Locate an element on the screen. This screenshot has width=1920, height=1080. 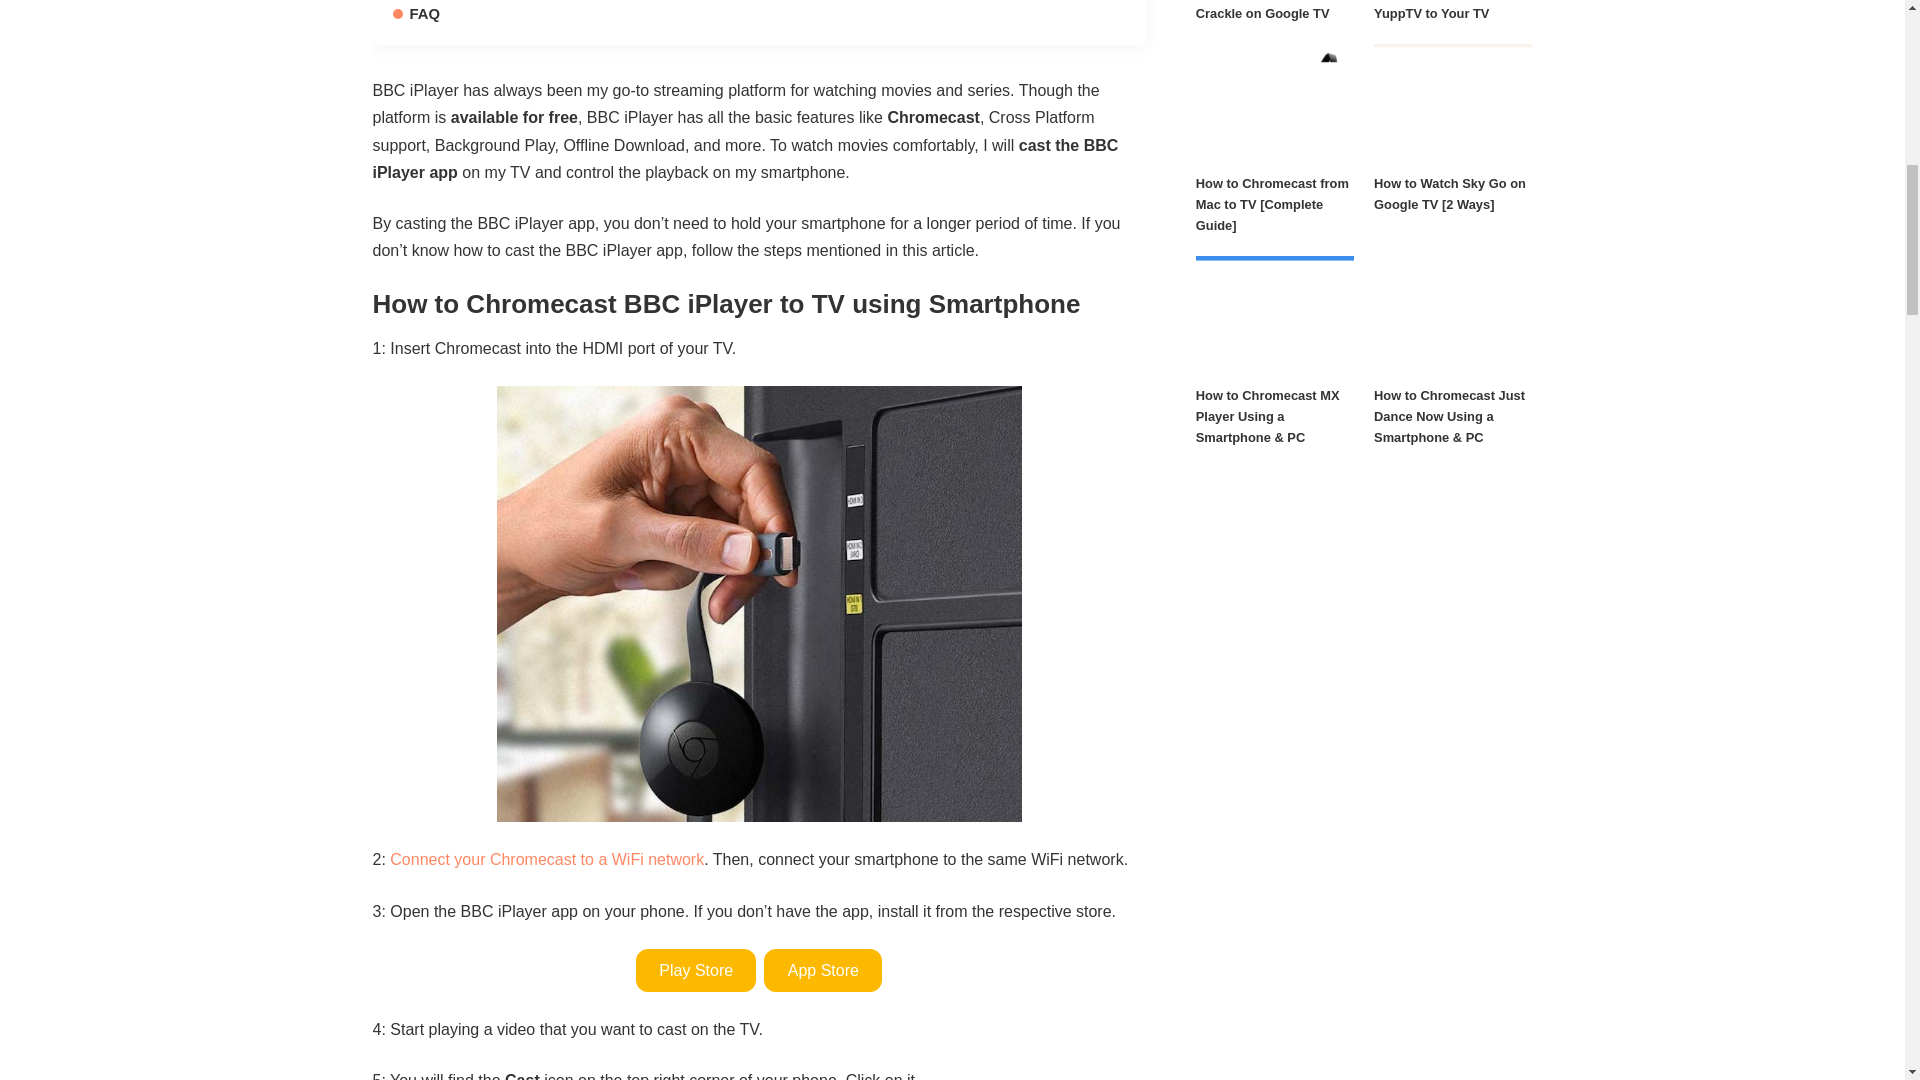
Connect your Chromecast to a WiFi network is located at coordinates (546, 860).